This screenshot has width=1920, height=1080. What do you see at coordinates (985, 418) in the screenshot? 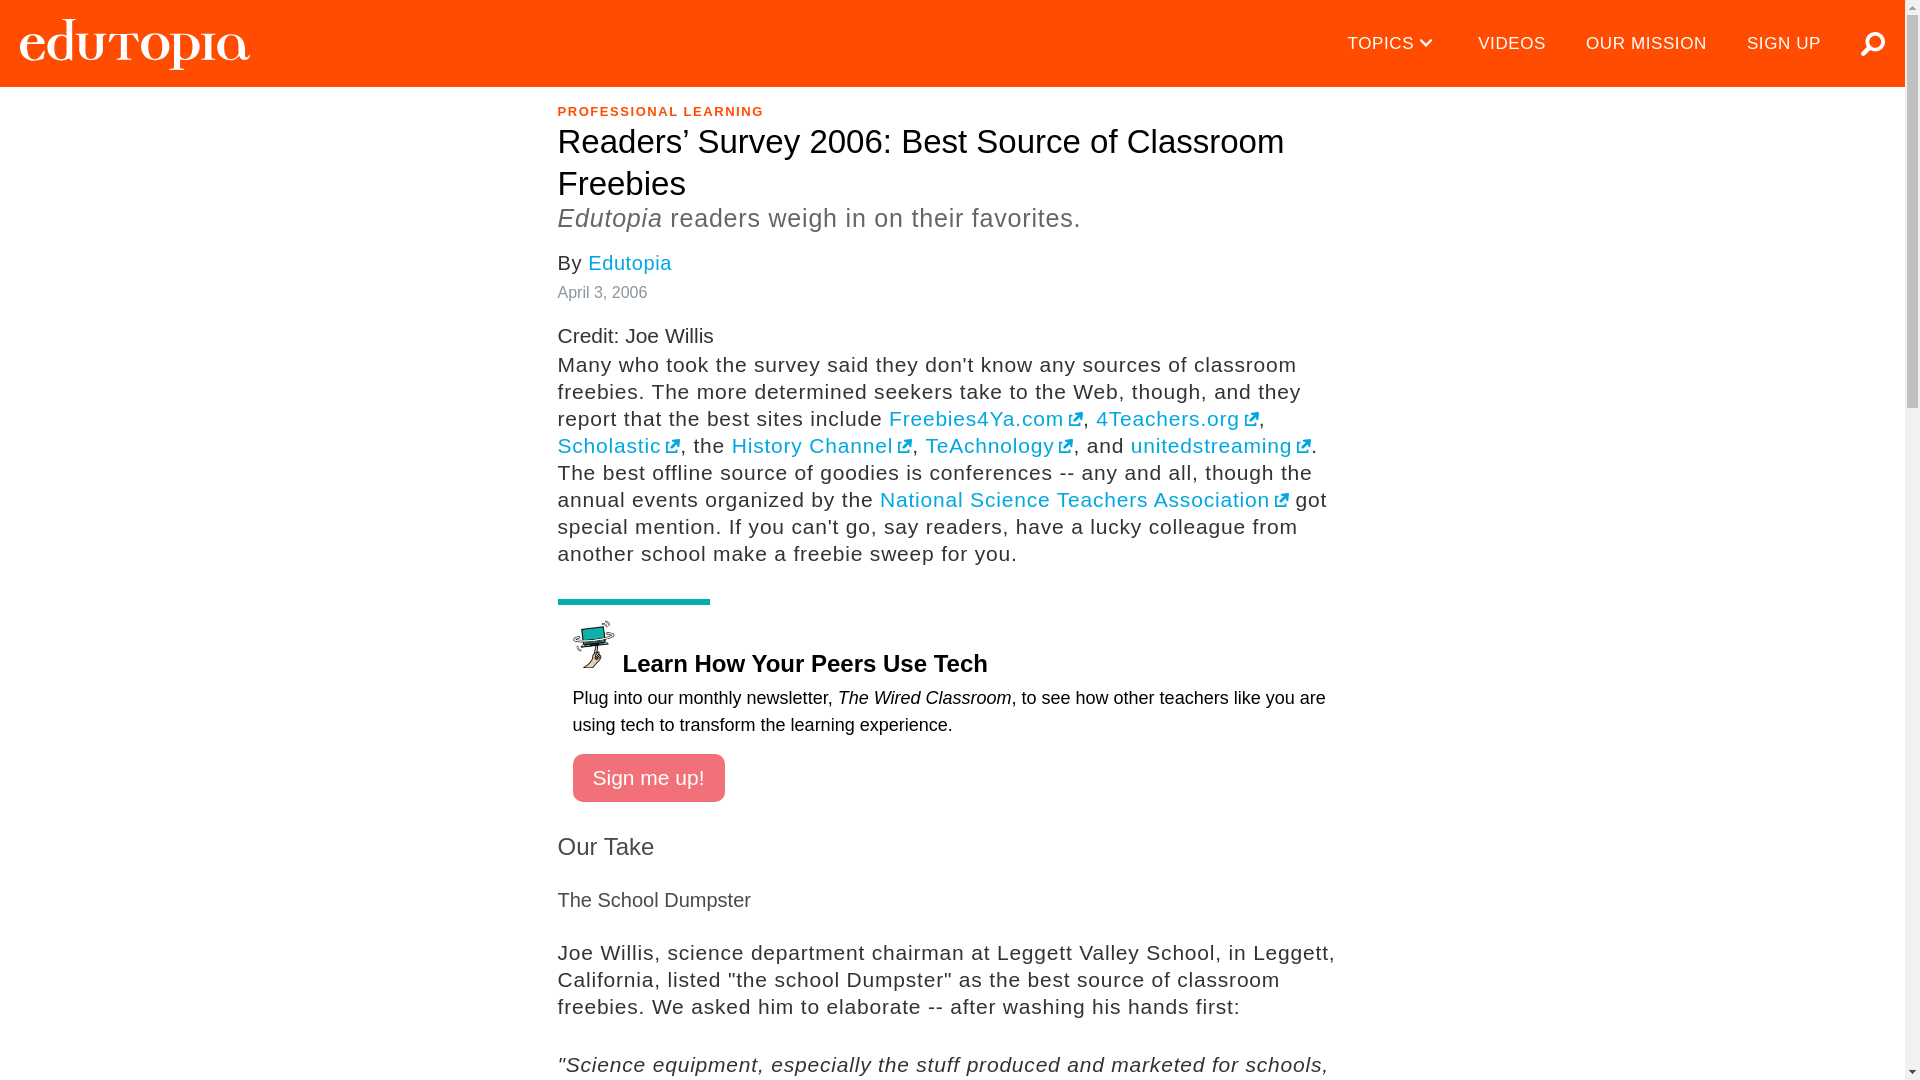
I see `Freebies4Ya.com` at bounding box center [985, 418].